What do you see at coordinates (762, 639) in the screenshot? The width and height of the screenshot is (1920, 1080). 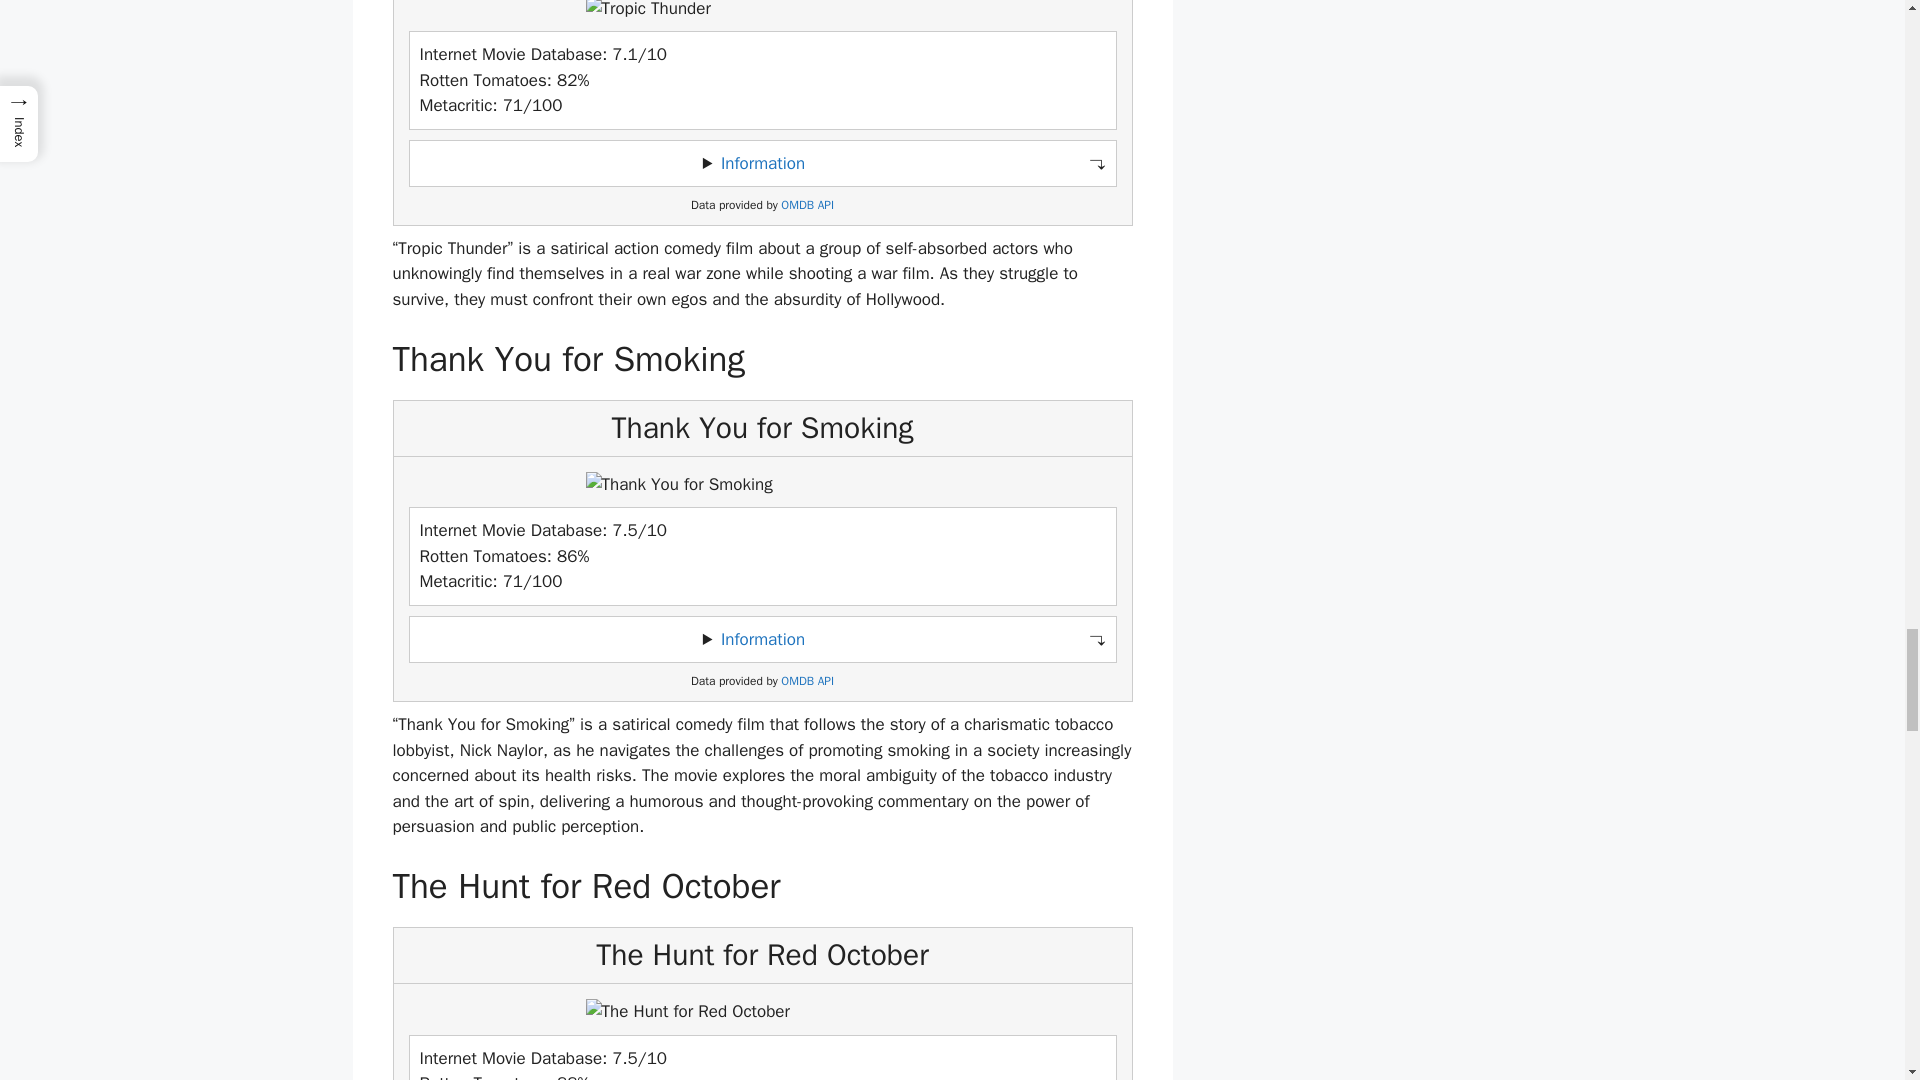 I see `Information` at bounding box center [762, 639].